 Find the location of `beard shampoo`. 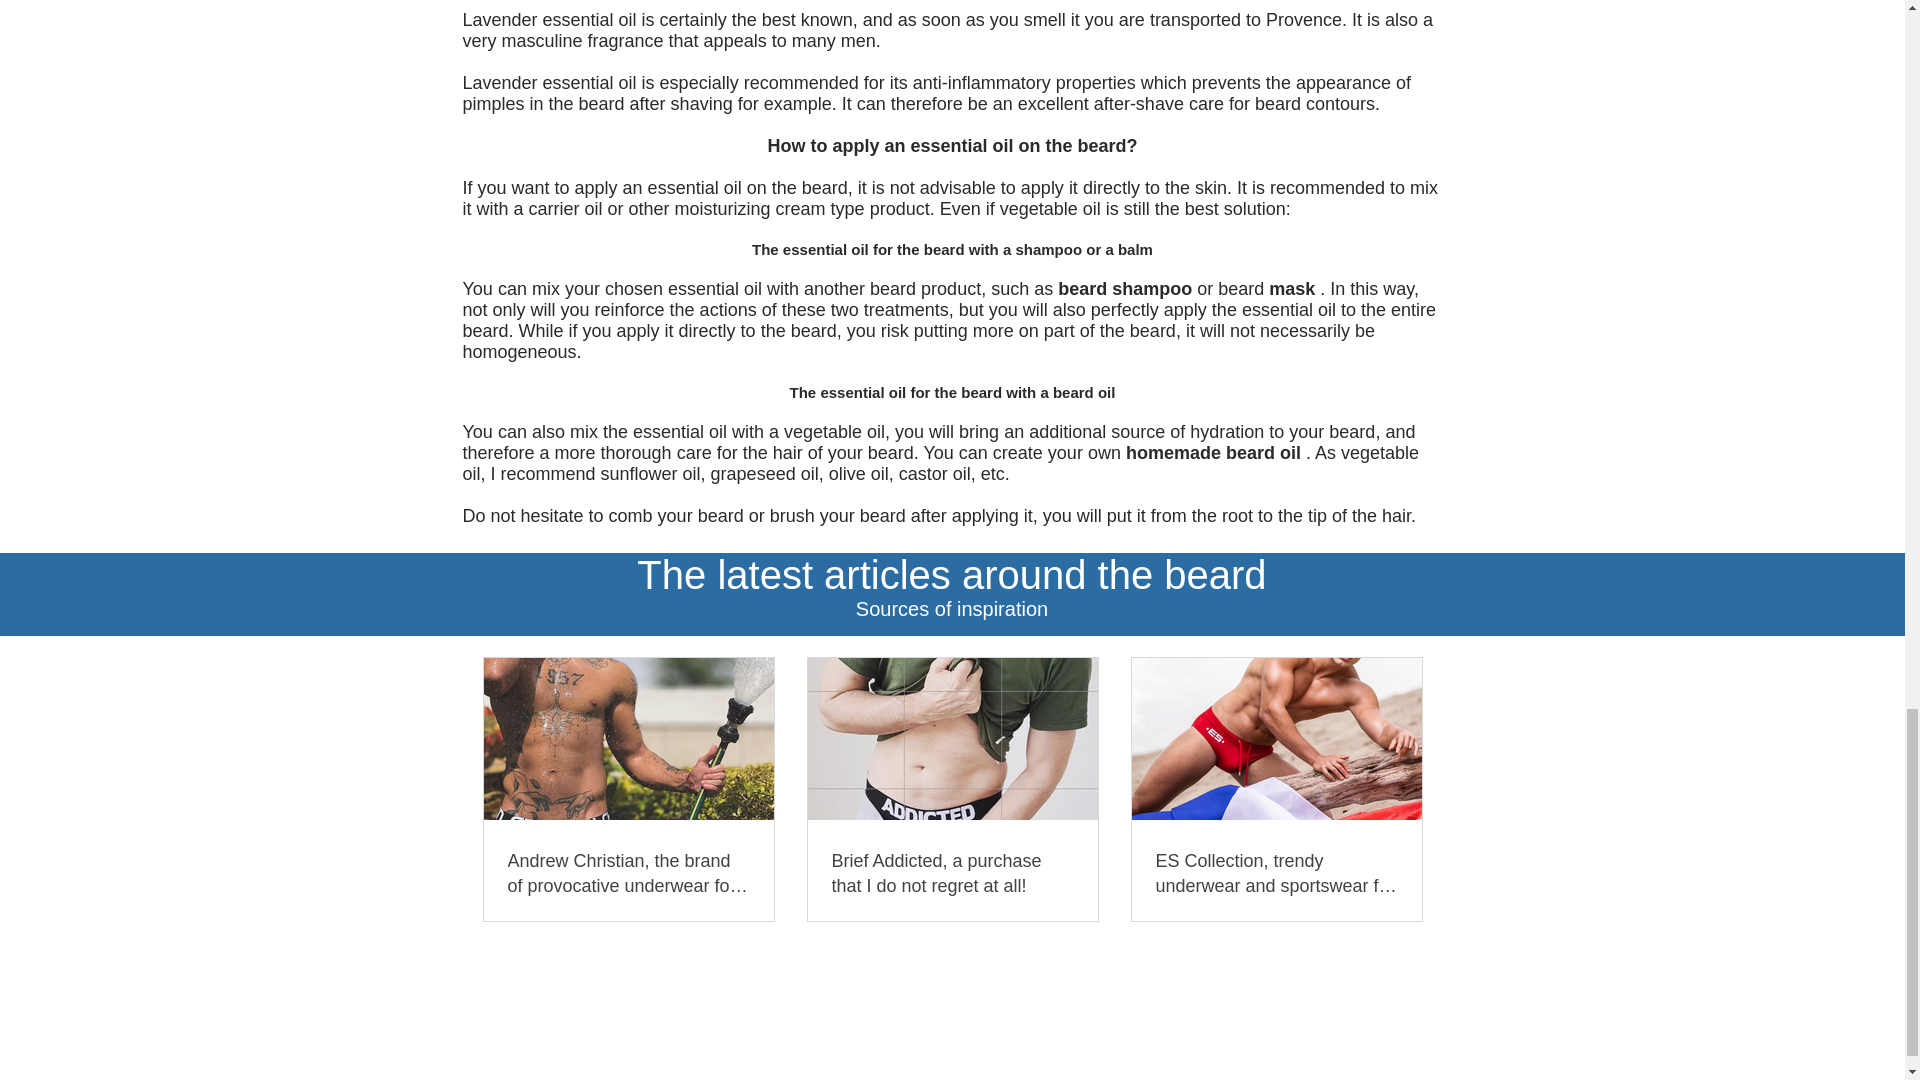

beard shampoo is located at coordinates (1124, 288).